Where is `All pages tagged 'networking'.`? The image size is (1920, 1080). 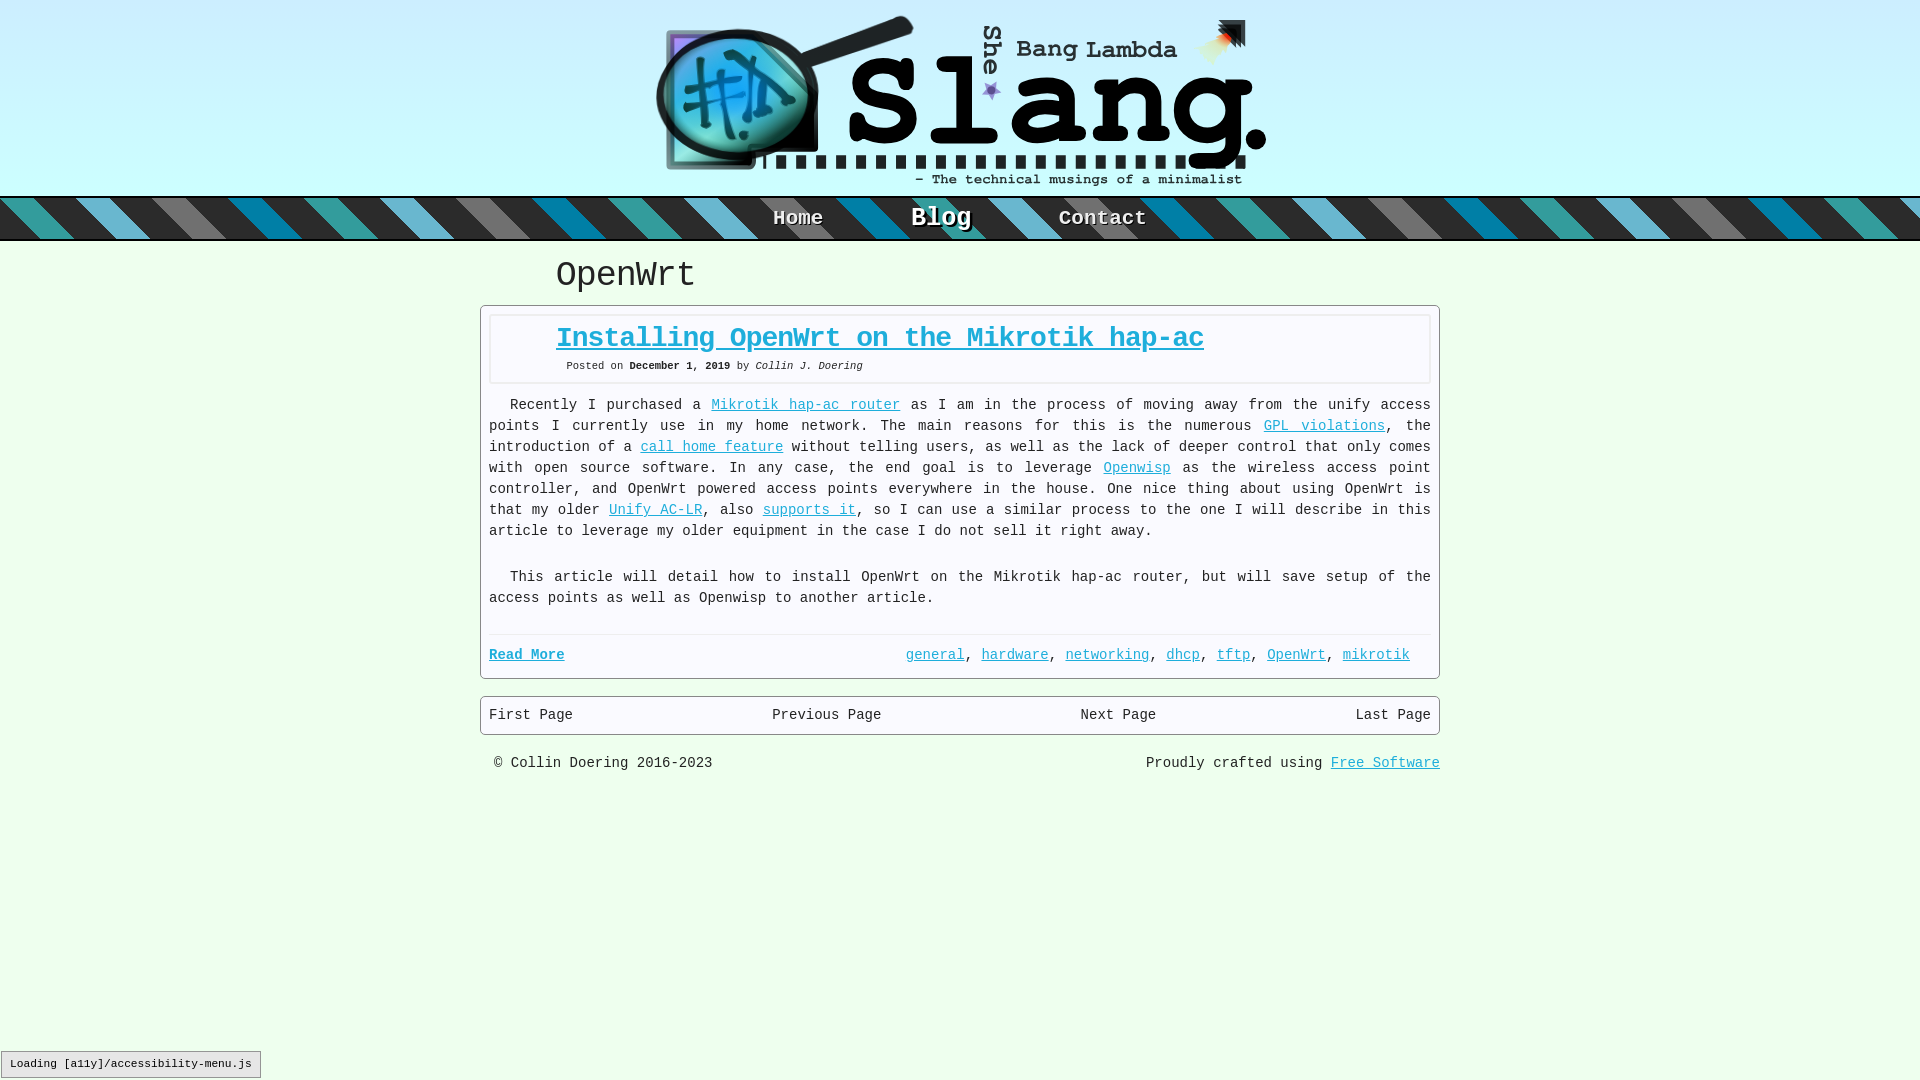 All pages tagged 'networking'. is located at coordinates (1106, 654).